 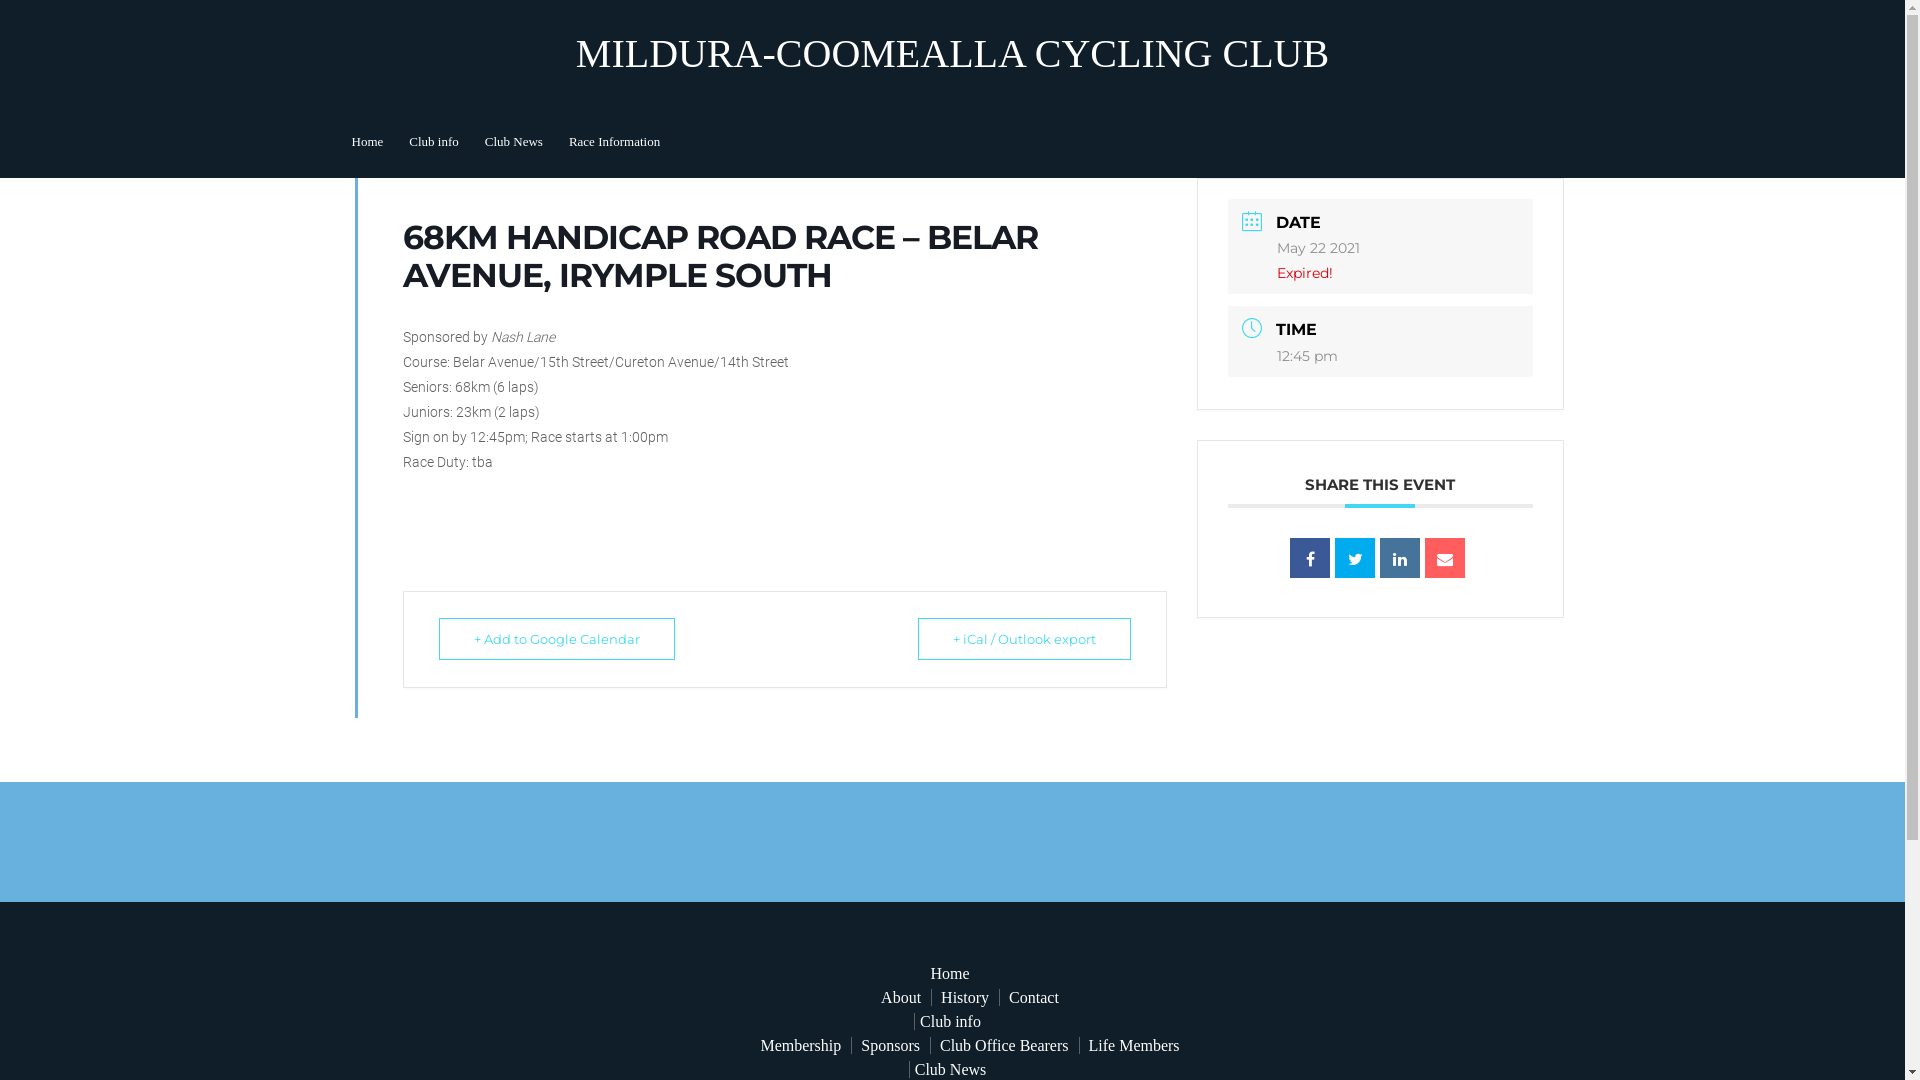 I want to click on Membership, so click(x=800, y=1046).